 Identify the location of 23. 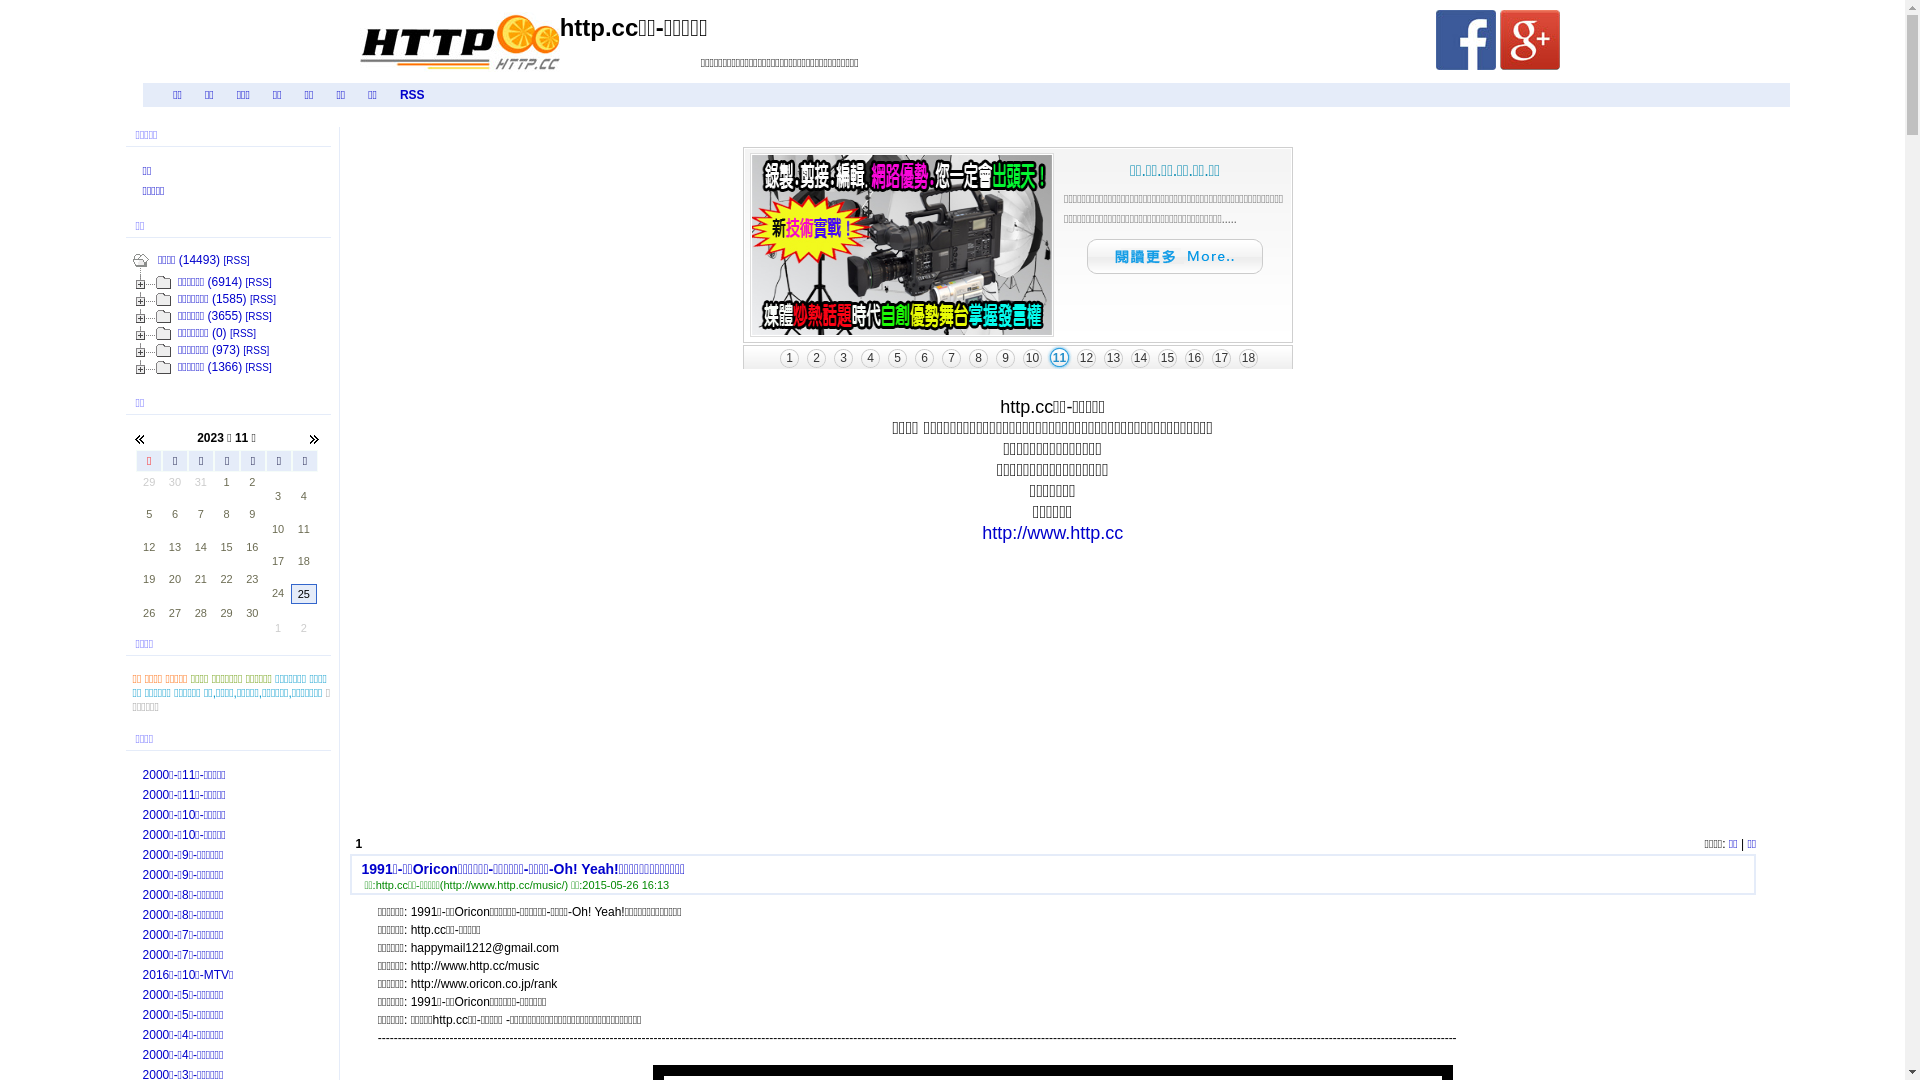
(252, 579).